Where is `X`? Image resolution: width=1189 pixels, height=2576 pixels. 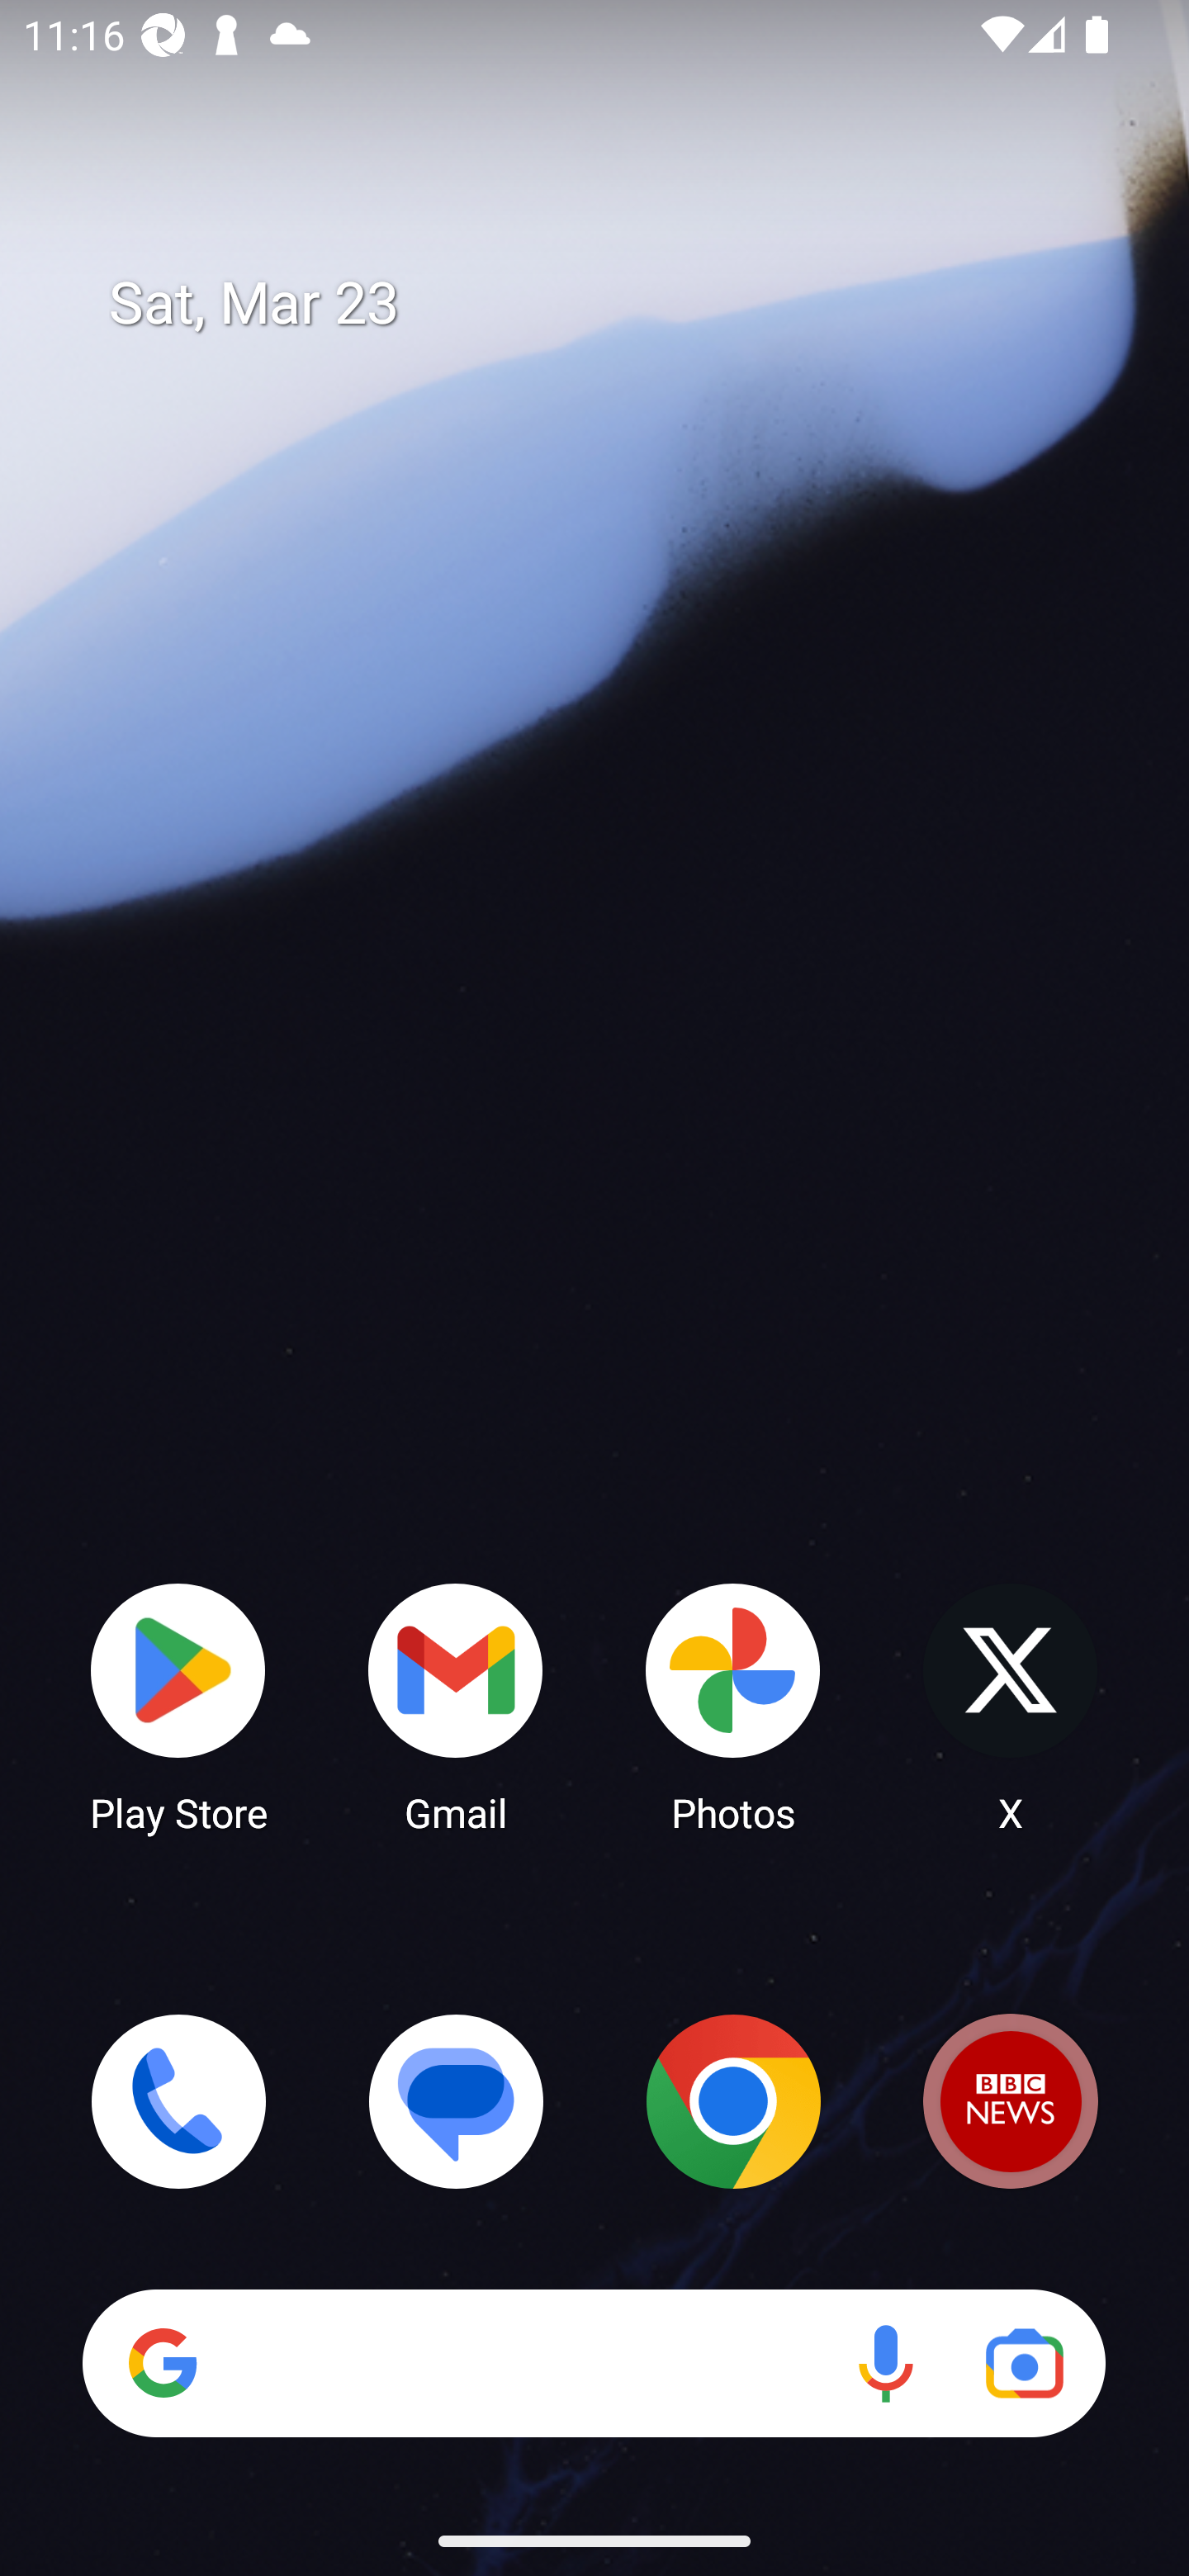
X is located at coordinates (1011, 1706).